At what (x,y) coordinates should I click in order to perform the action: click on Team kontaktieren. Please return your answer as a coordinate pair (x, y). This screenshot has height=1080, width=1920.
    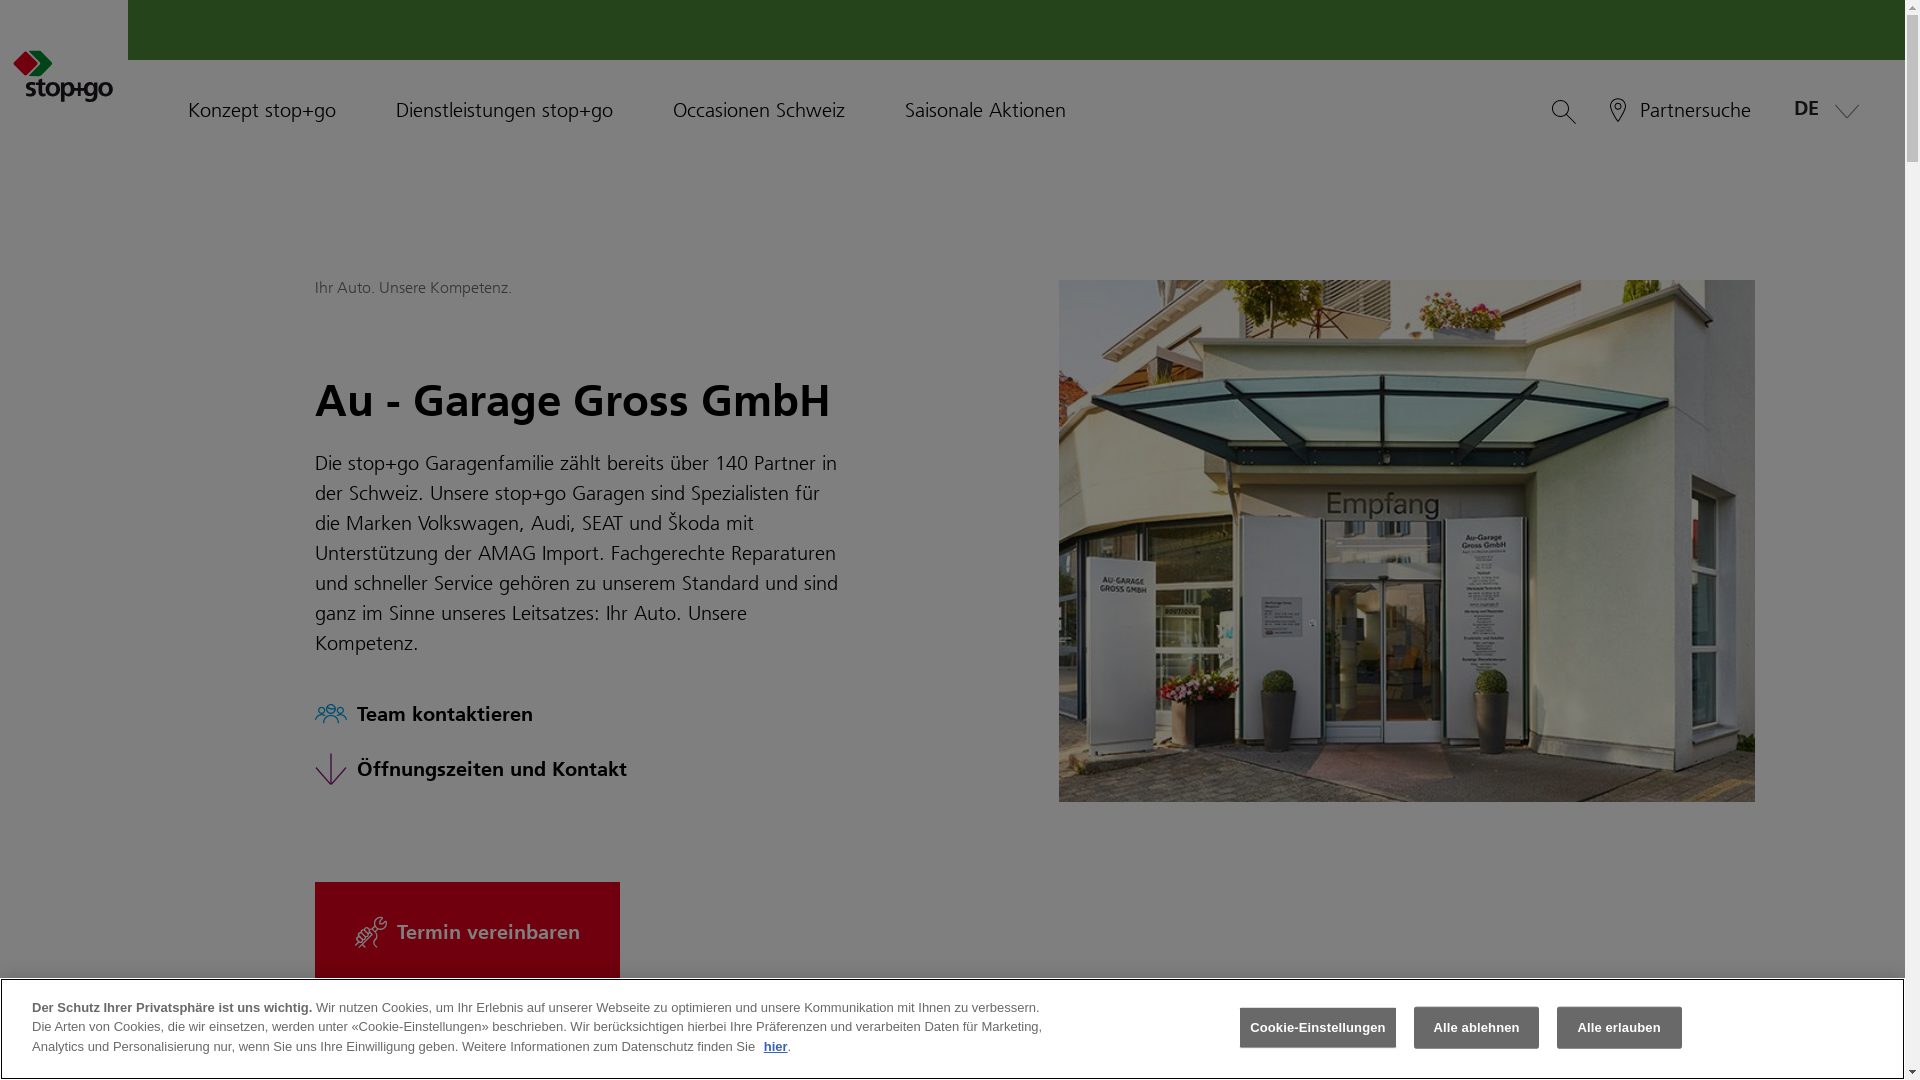
    Looking at the image, I should click on (634, 714).